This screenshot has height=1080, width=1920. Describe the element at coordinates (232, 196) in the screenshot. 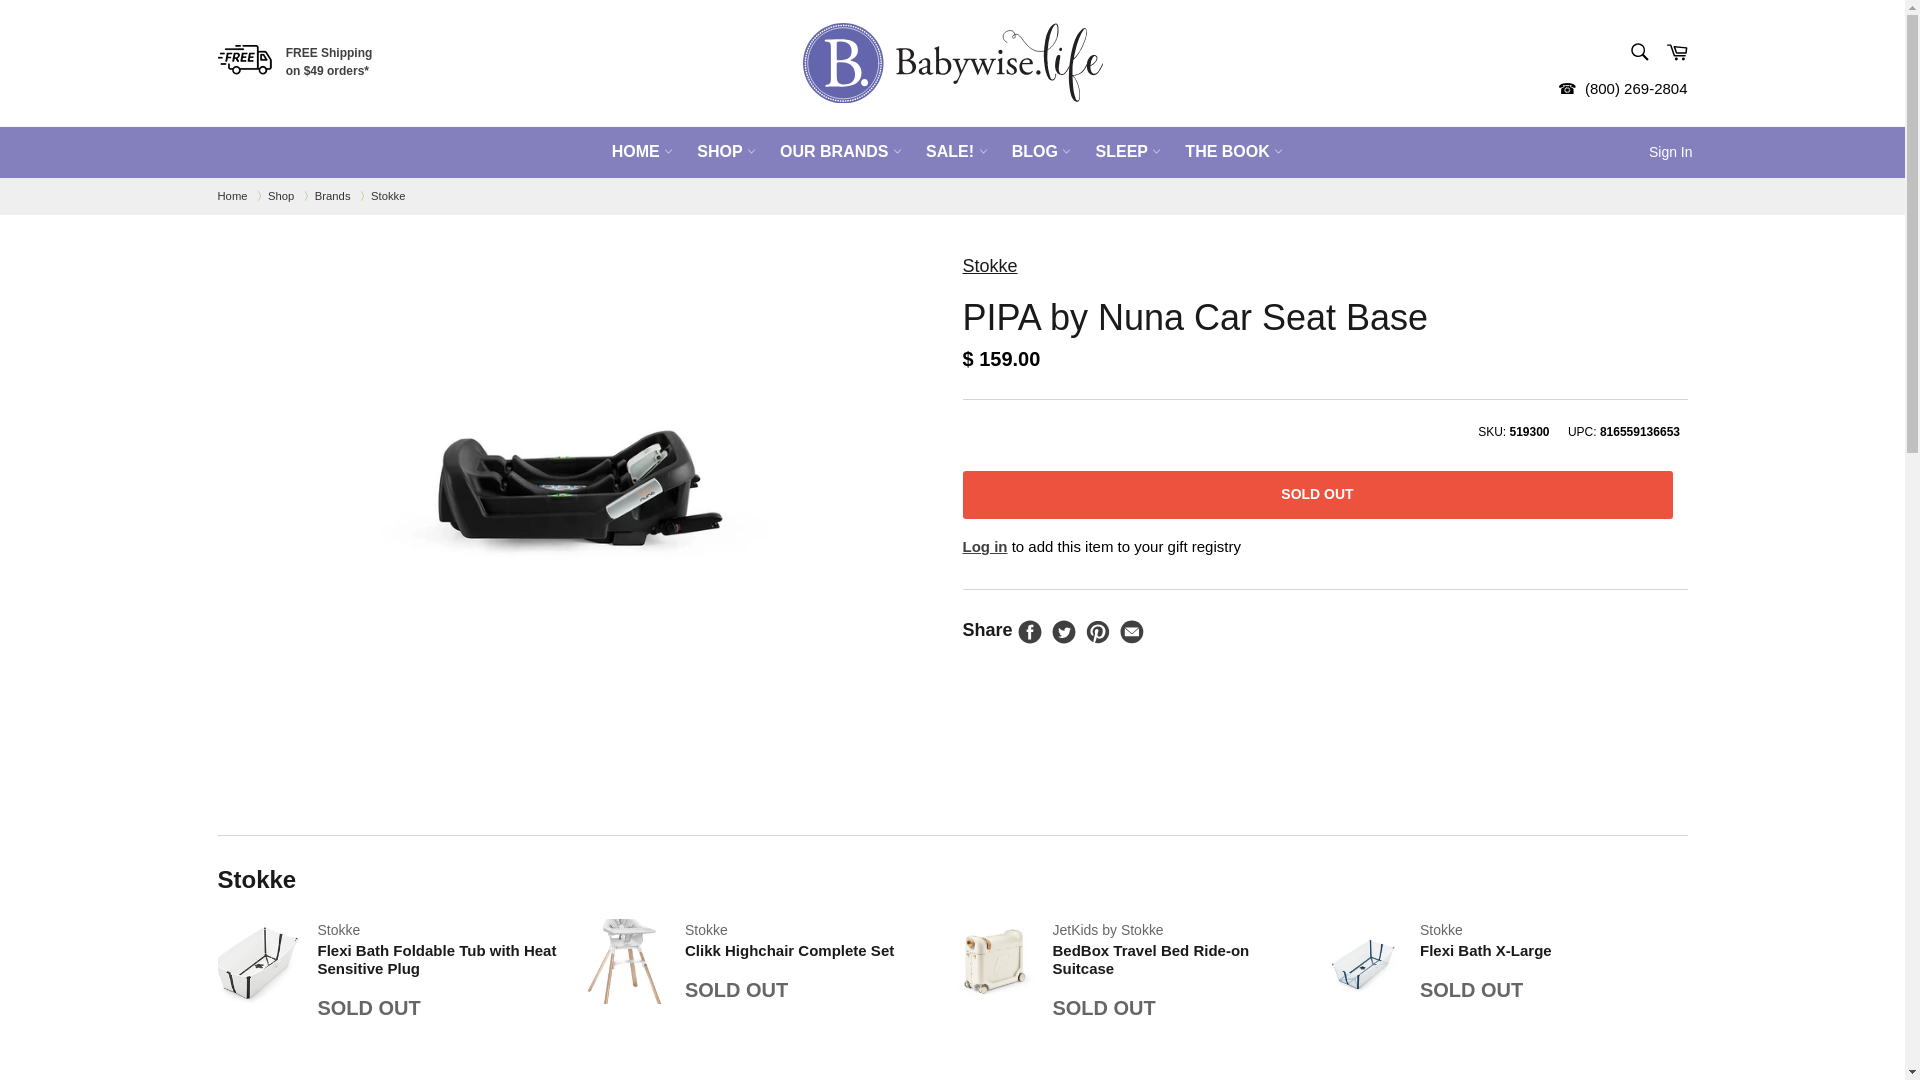

I see `Babywise.life` at that location.